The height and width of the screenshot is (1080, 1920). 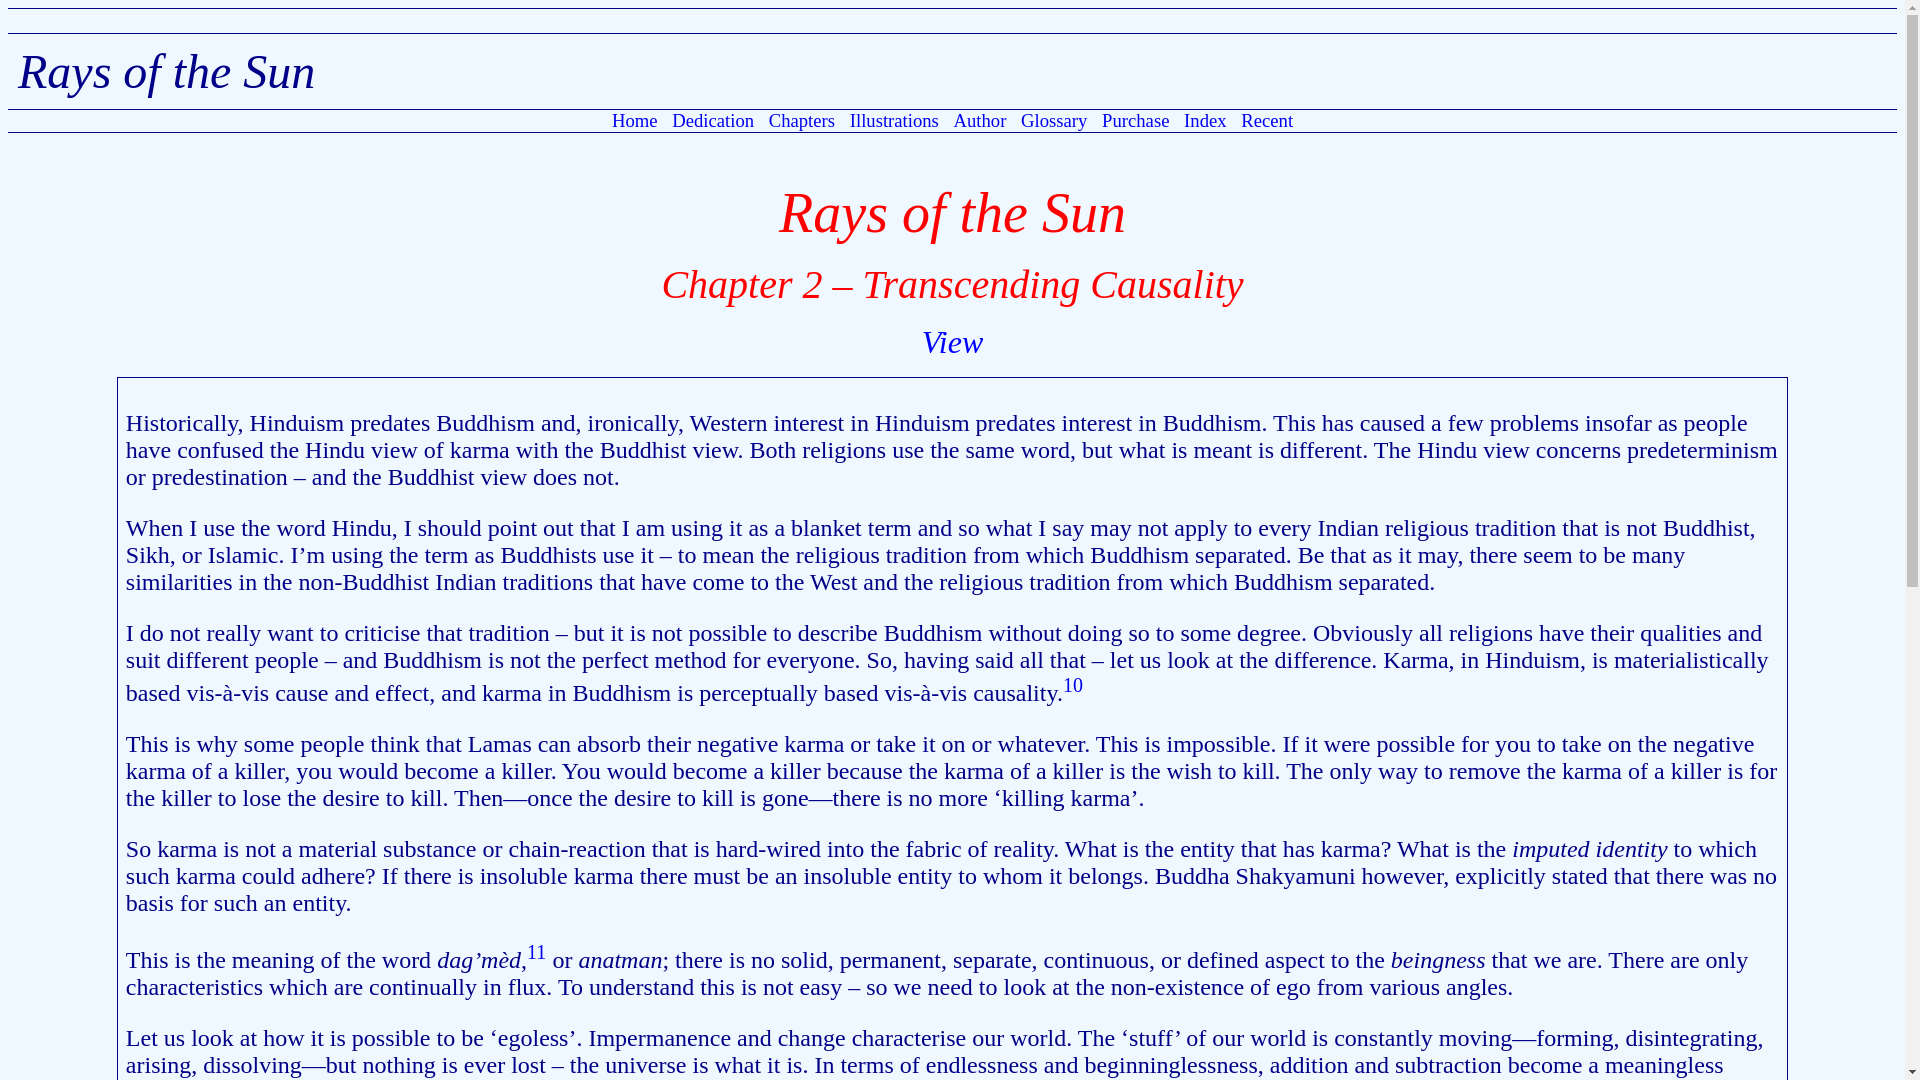 What do you see at coordinates (802, 120) in the screenshot?
I see `Chapters` at bounding box center [802, 120].